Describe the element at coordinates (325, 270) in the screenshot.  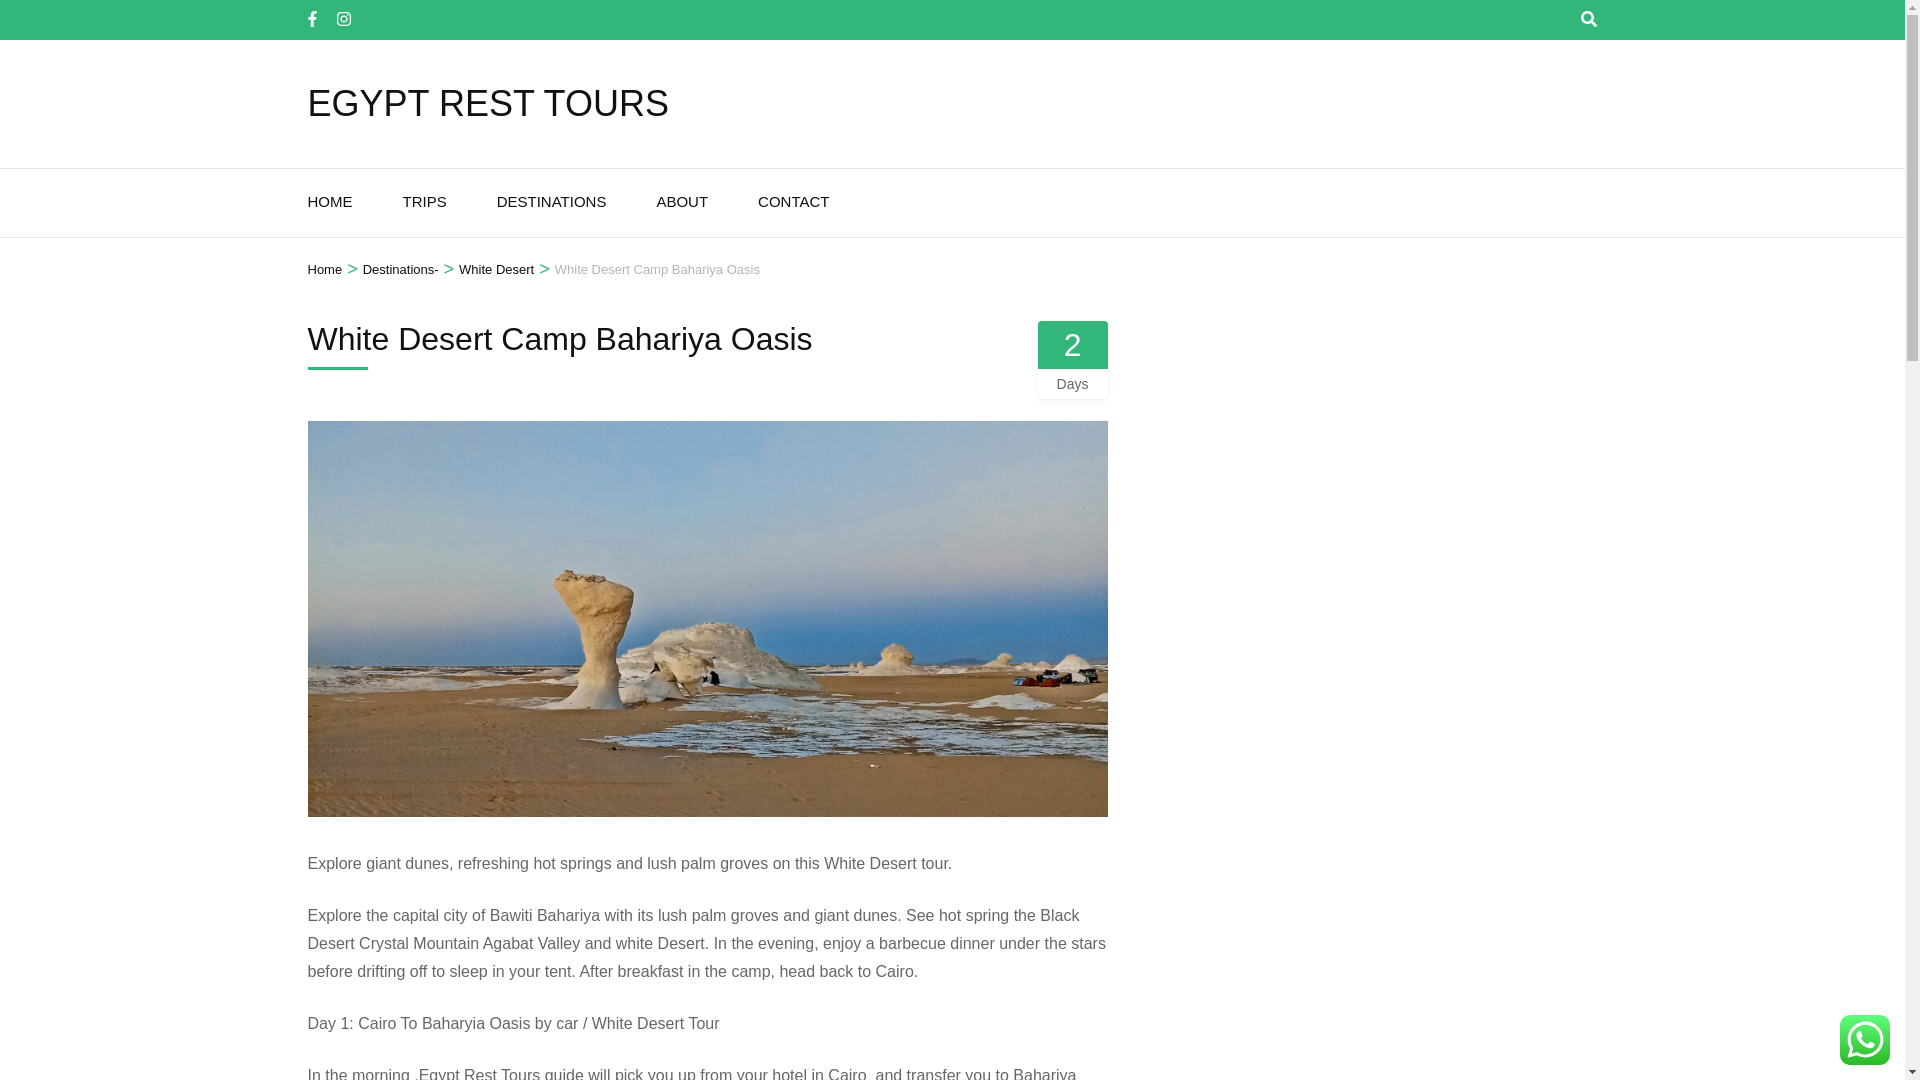
I see `Home` at that location.